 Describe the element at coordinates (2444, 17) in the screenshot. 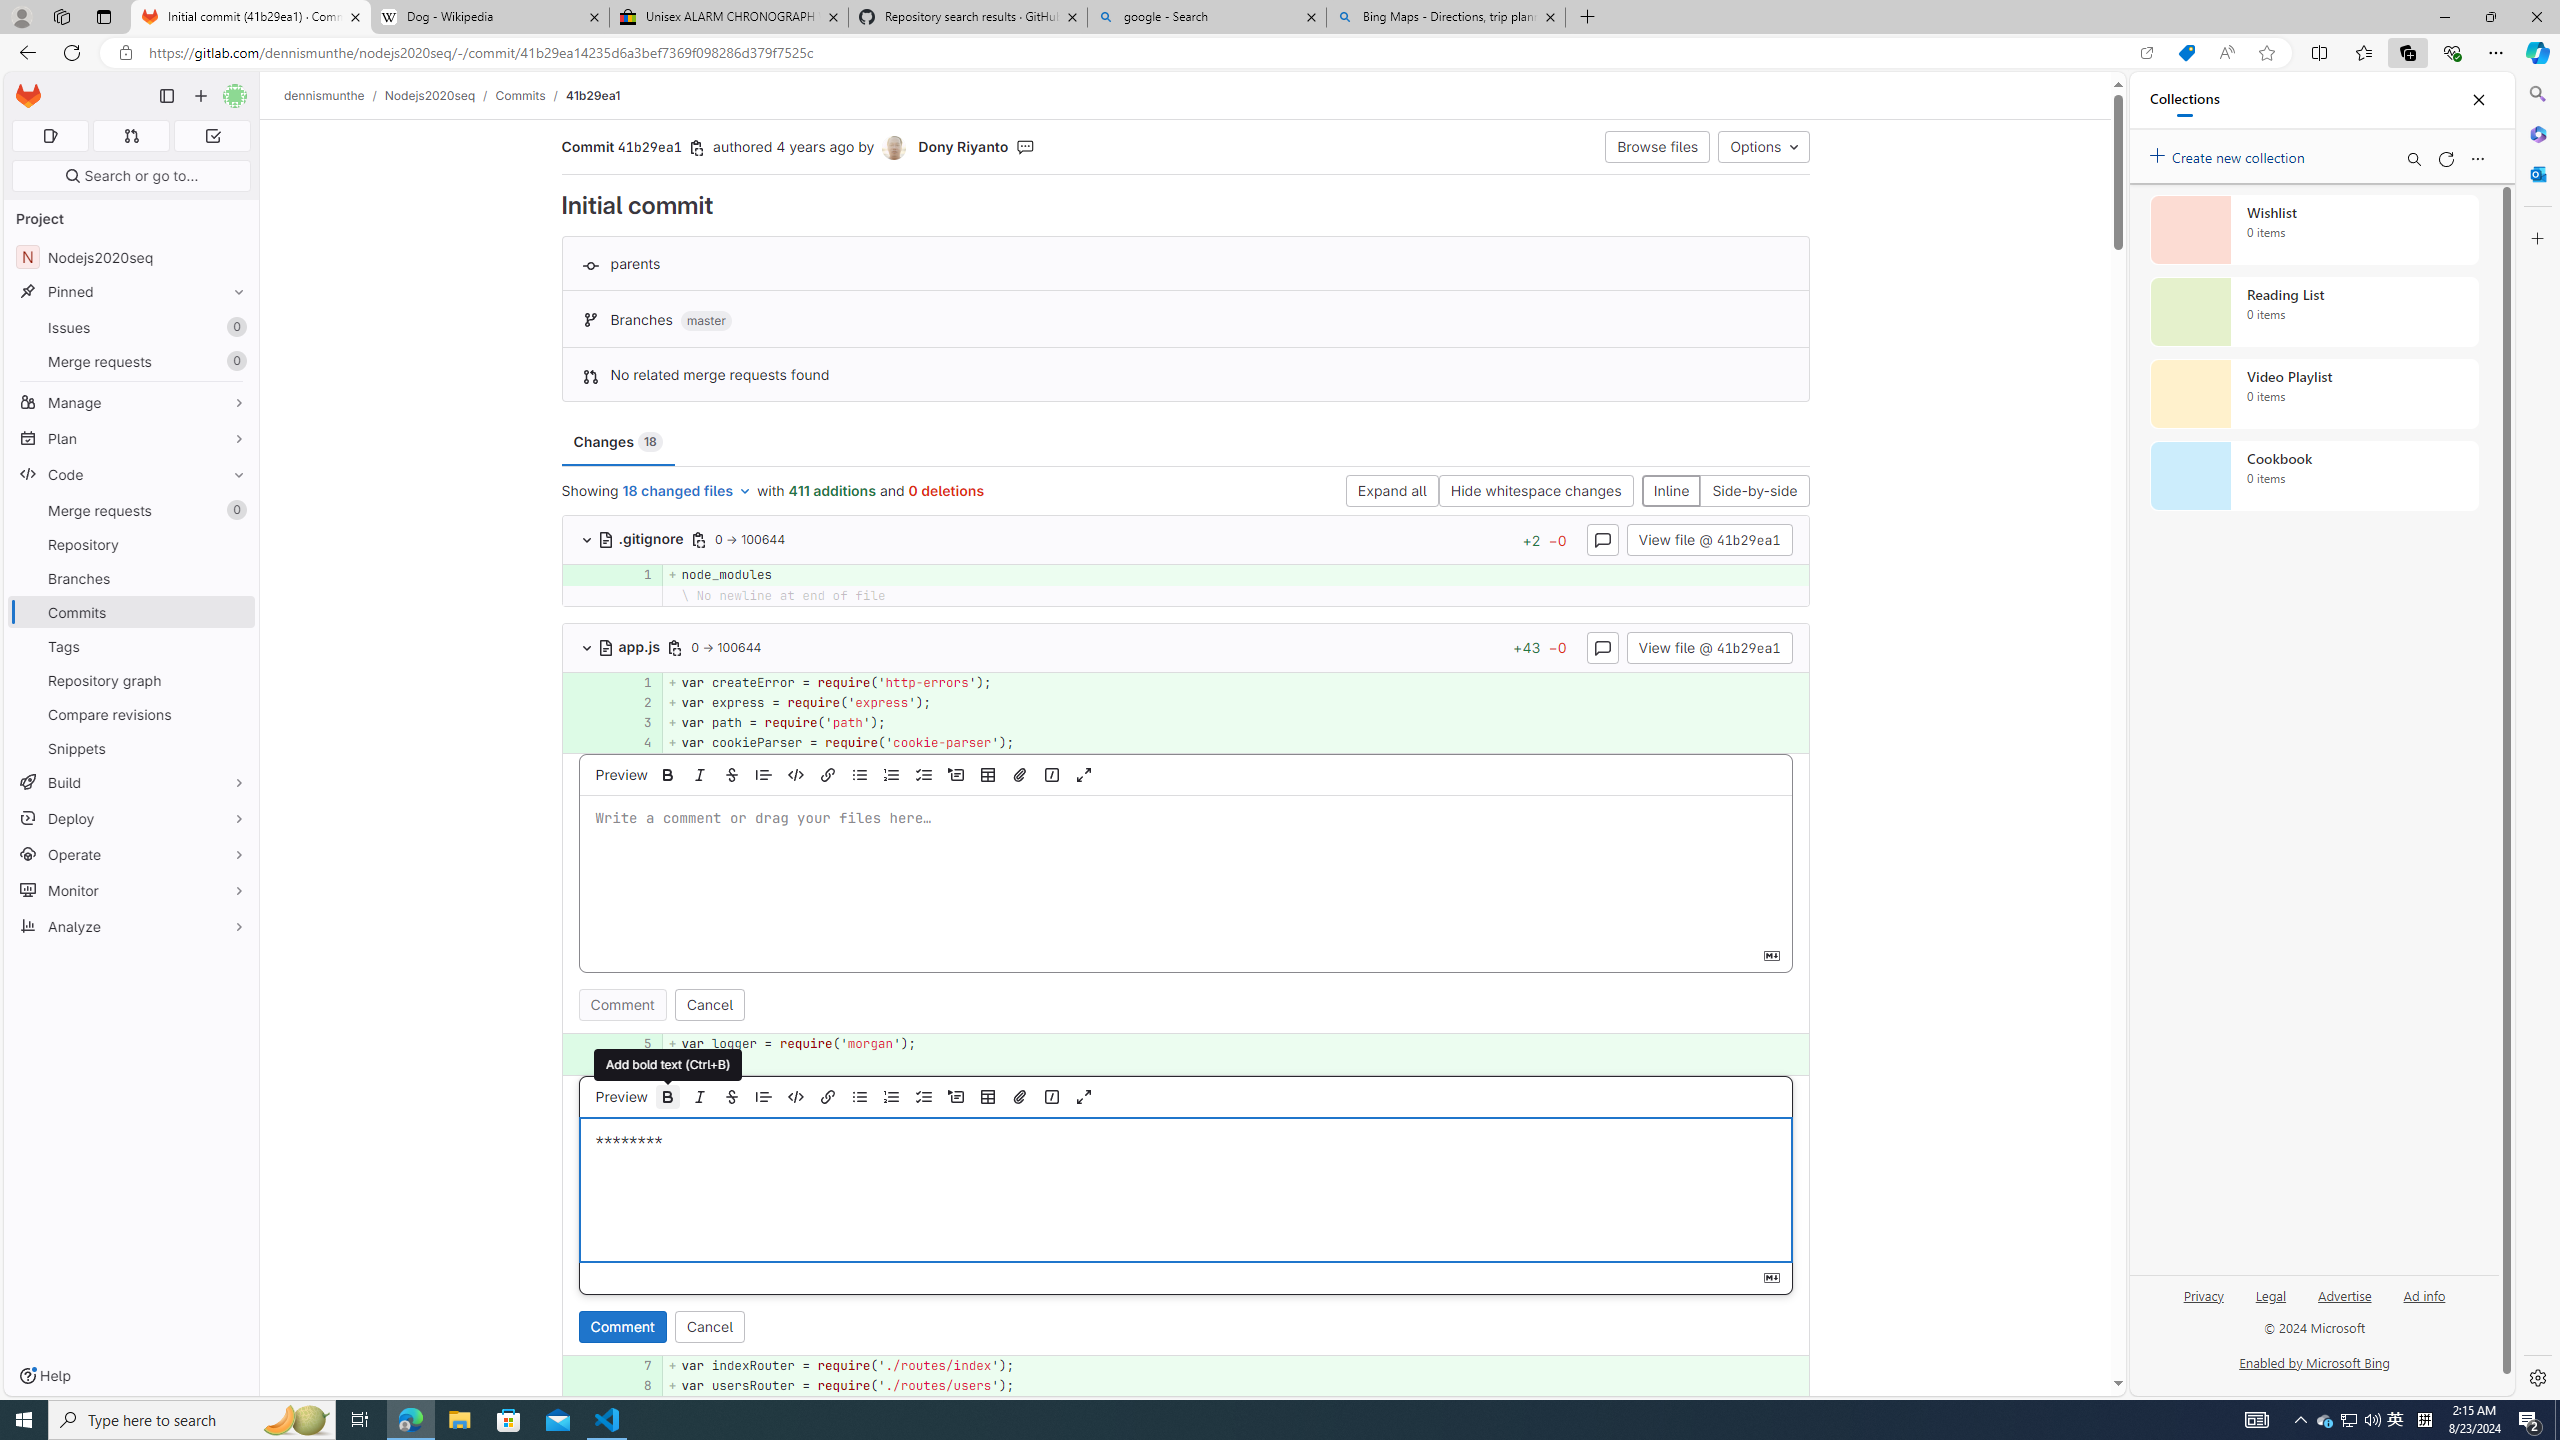

I see `Minimize` at that location.